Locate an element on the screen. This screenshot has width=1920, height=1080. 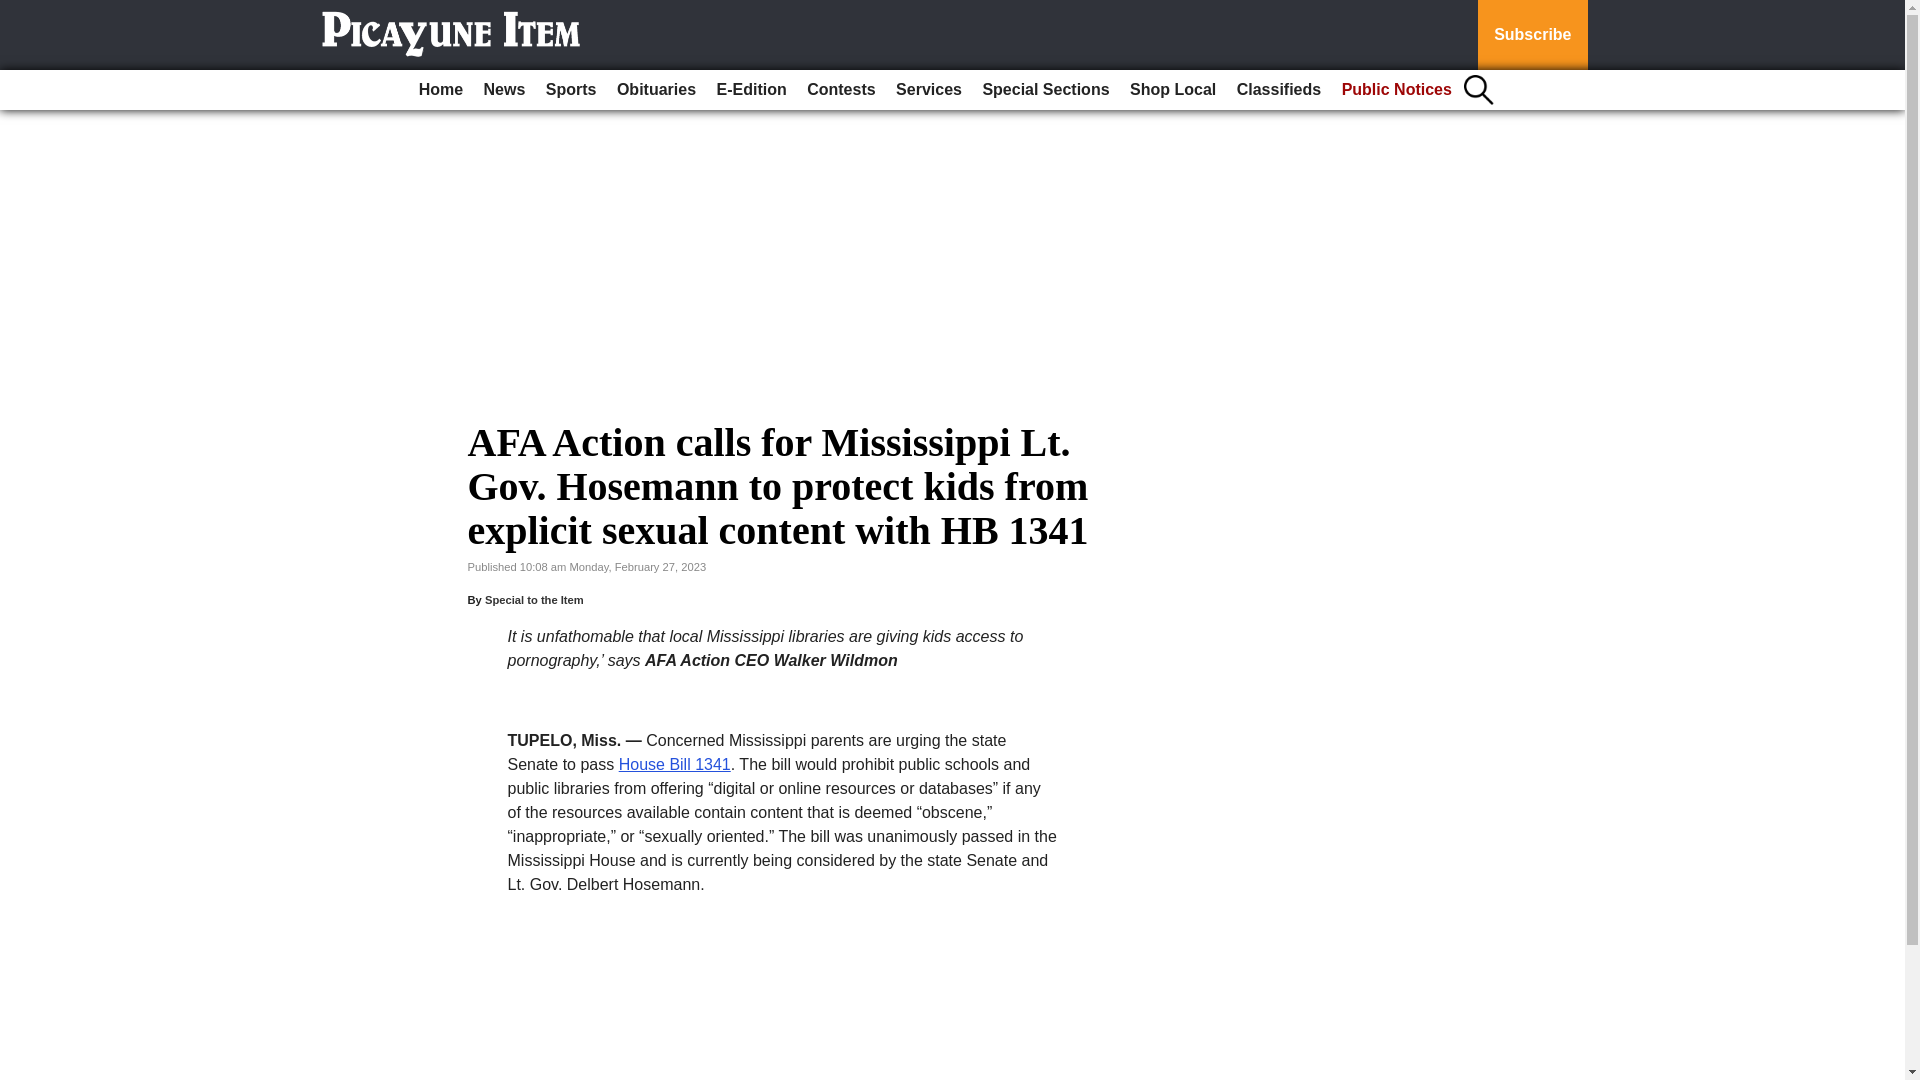
Shop Local is located at coordinates (1172, 90).